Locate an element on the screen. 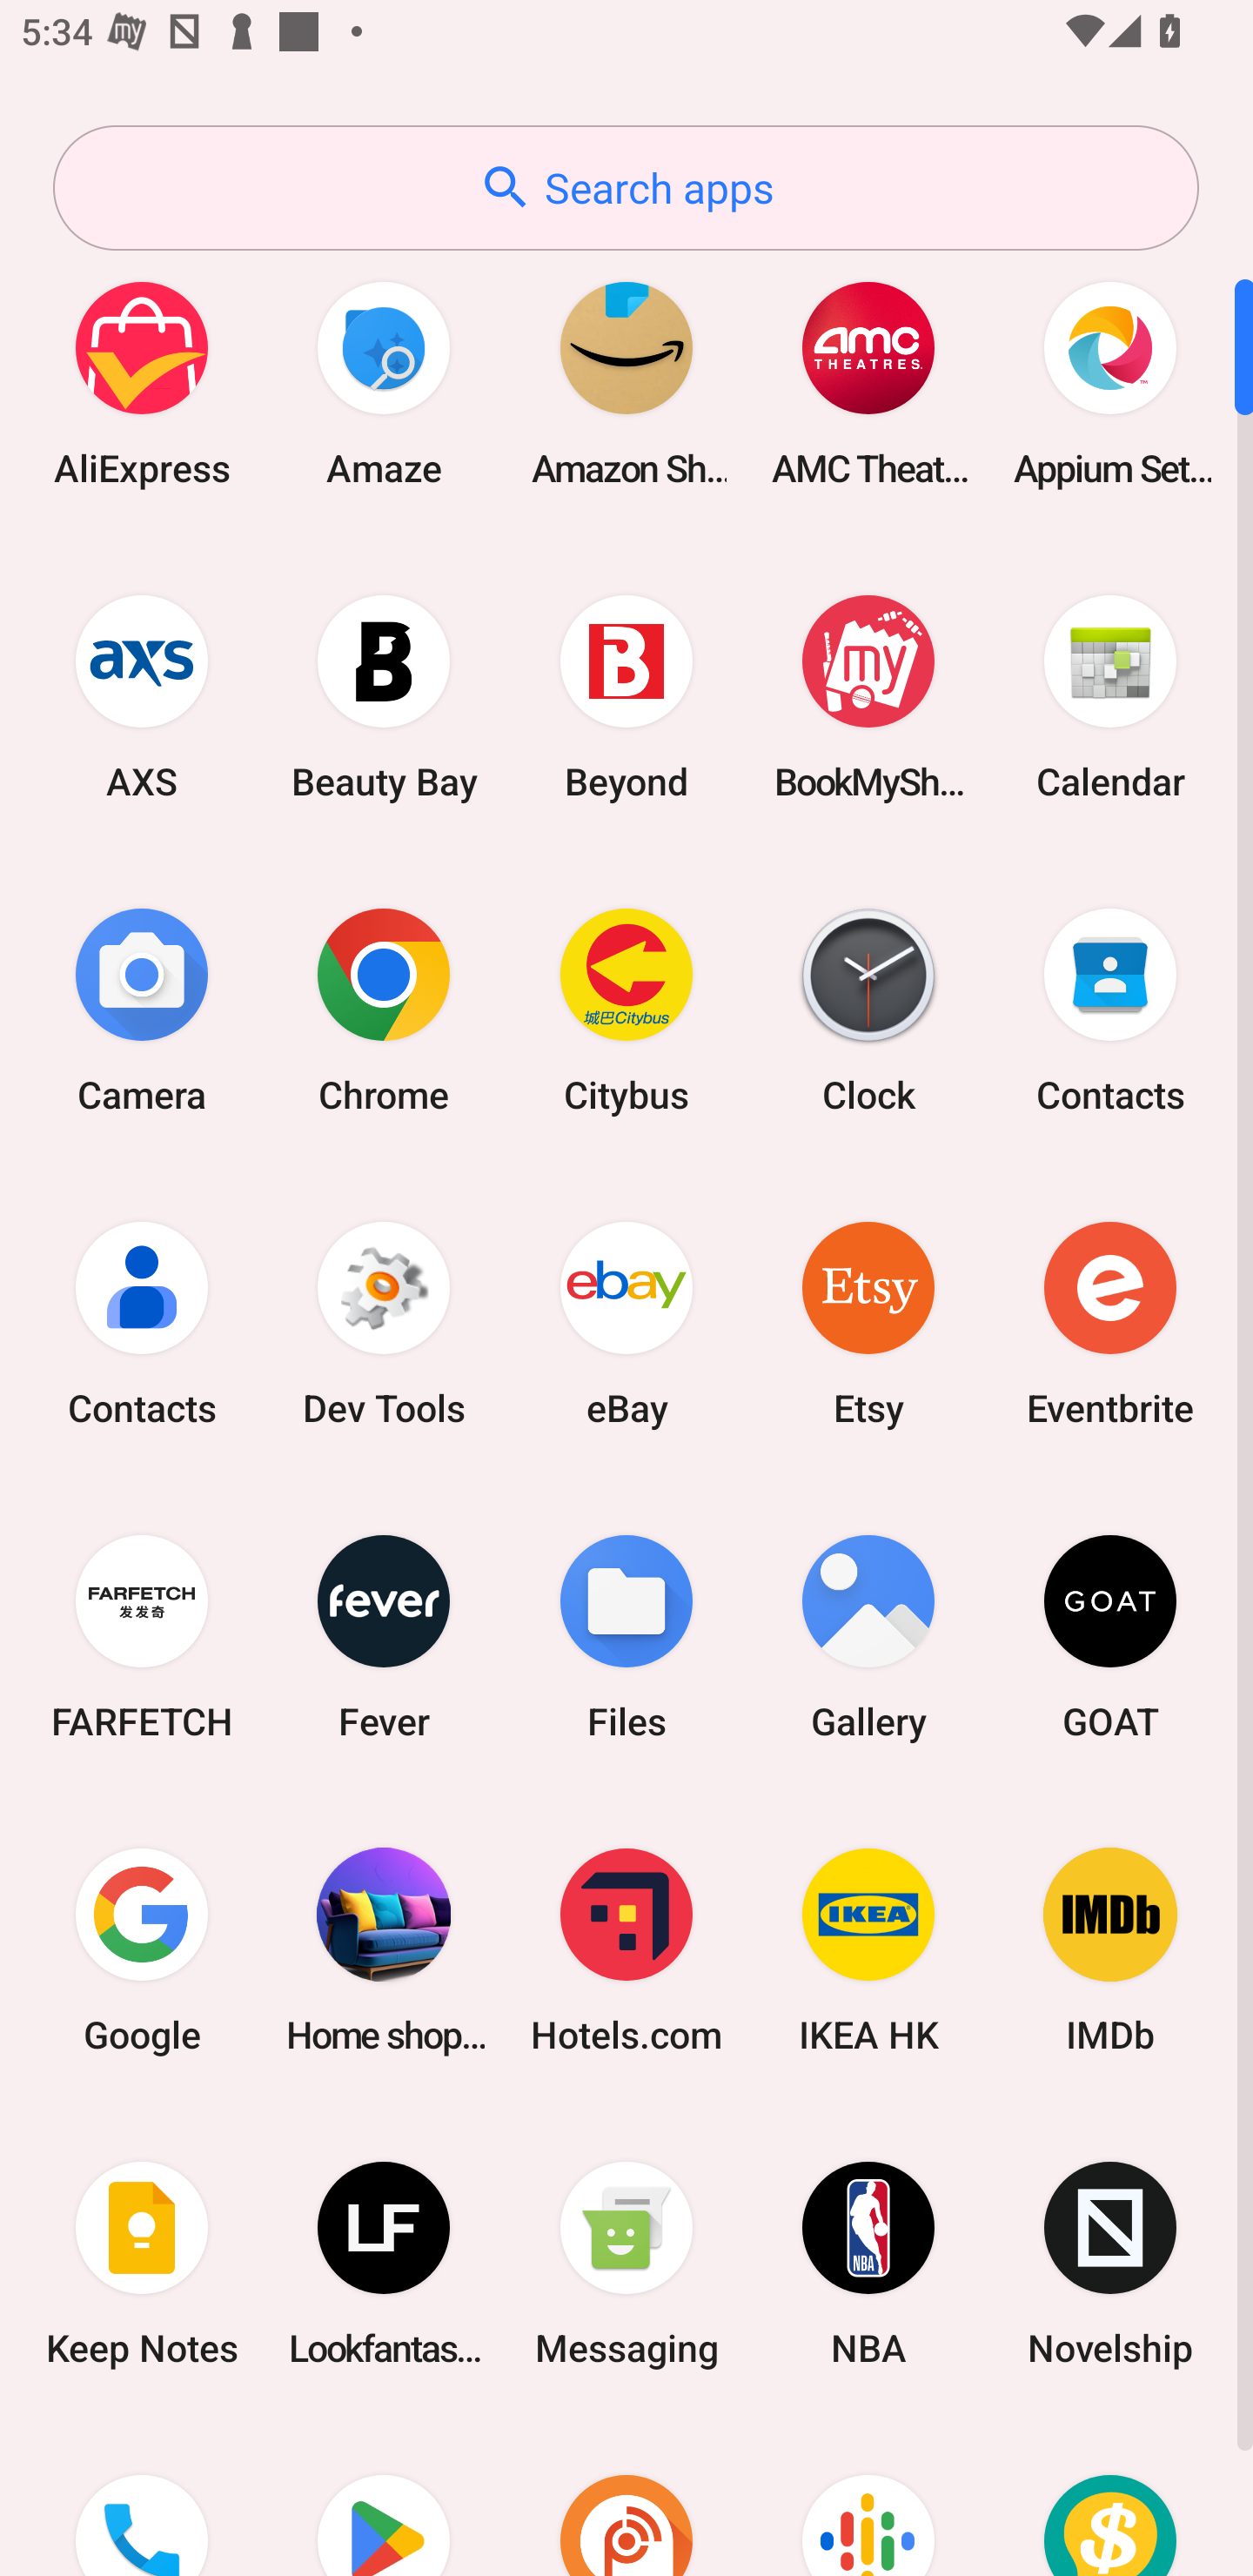 The image size is (1253, 2576). Hotels.com is located at coordinates (626, 1949).